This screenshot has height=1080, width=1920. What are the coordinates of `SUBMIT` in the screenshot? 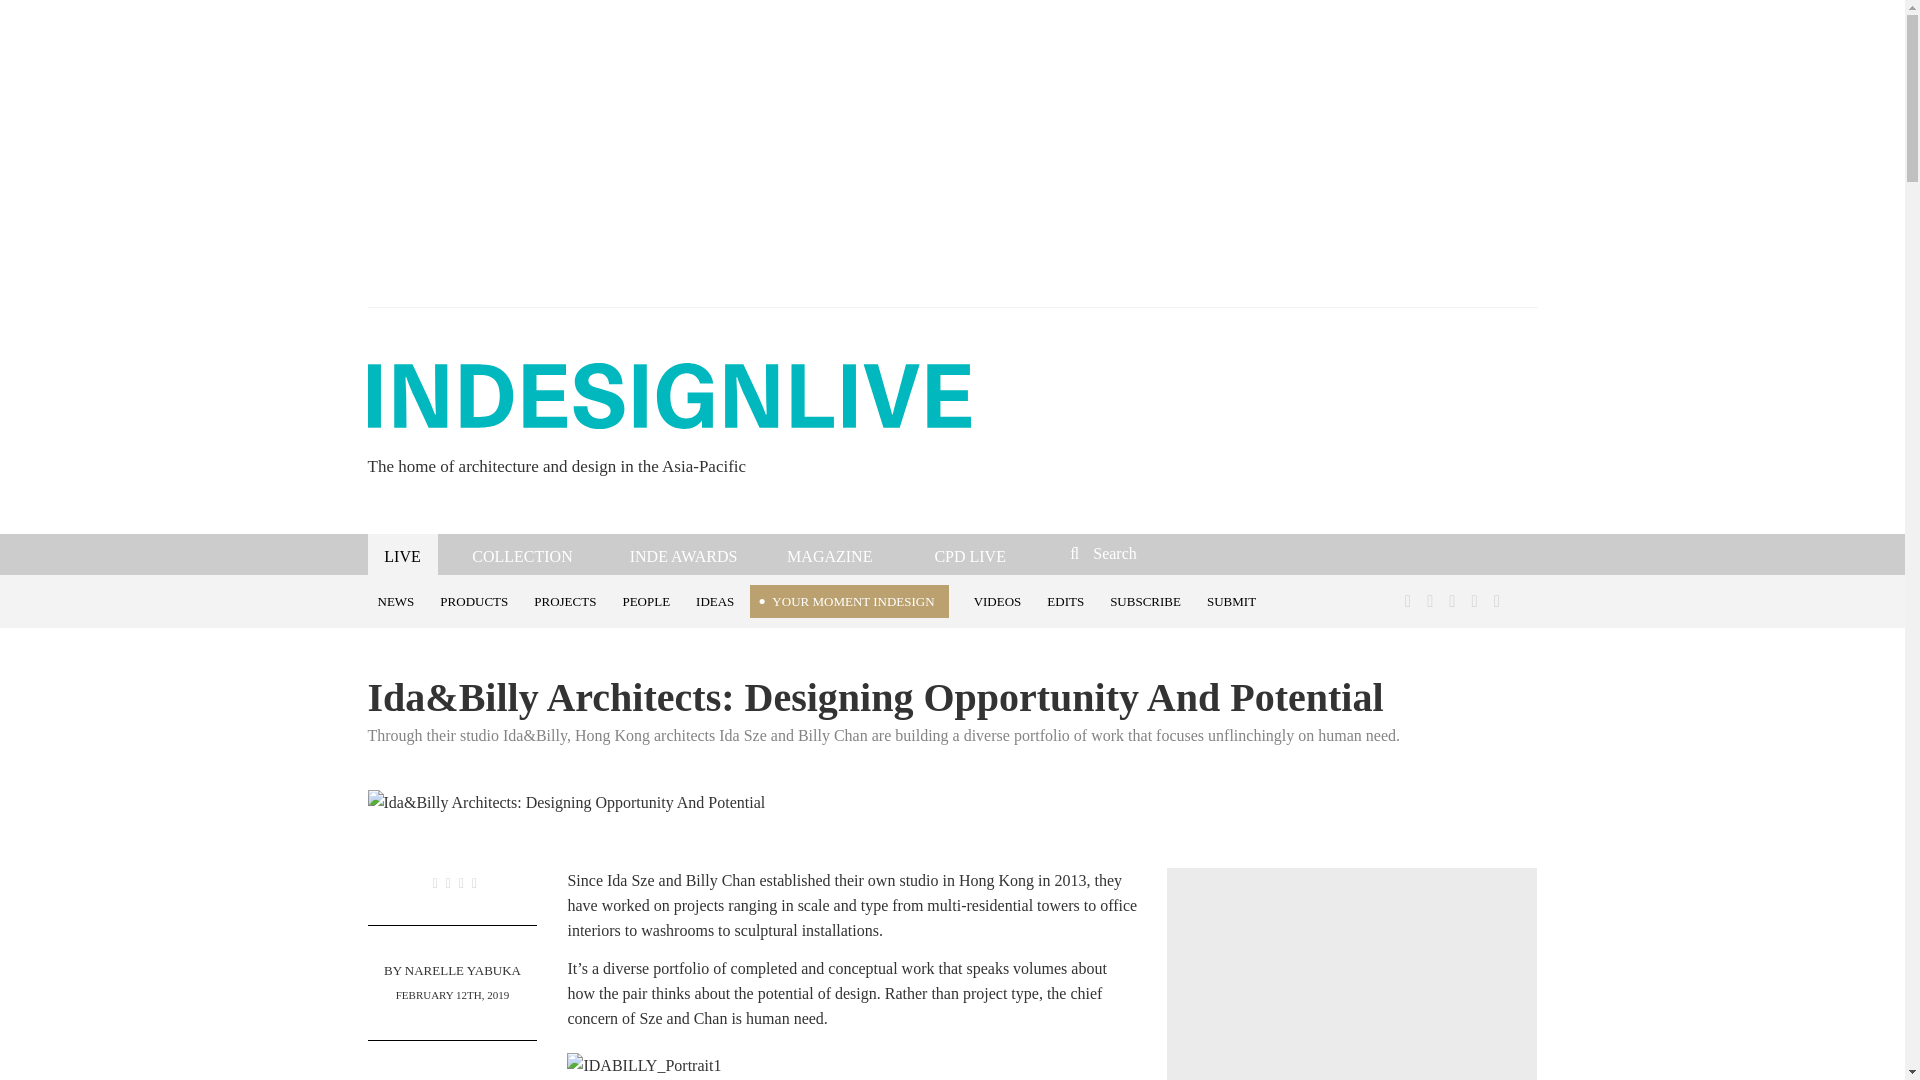 It's located at (1234, 600).